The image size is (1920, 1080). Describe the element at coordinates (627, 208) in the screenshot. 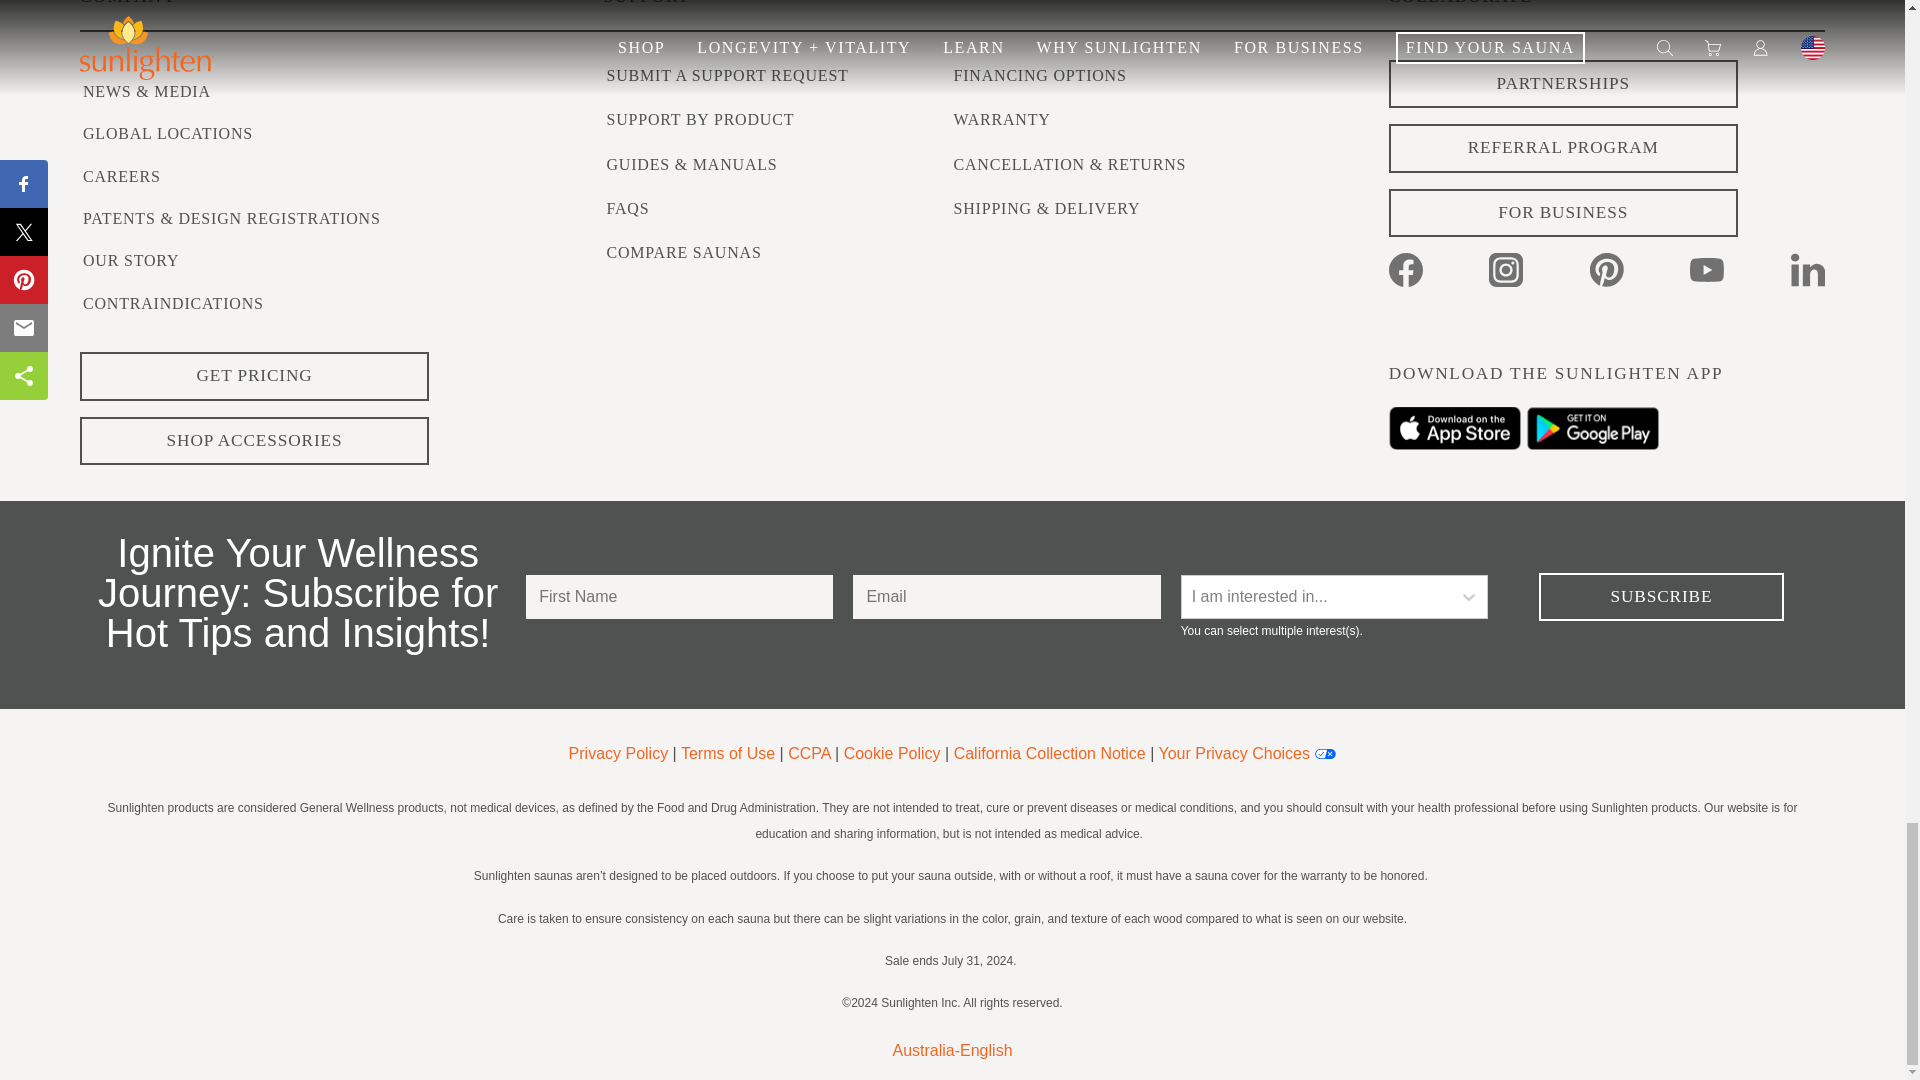

I see `FAQS` at that location.